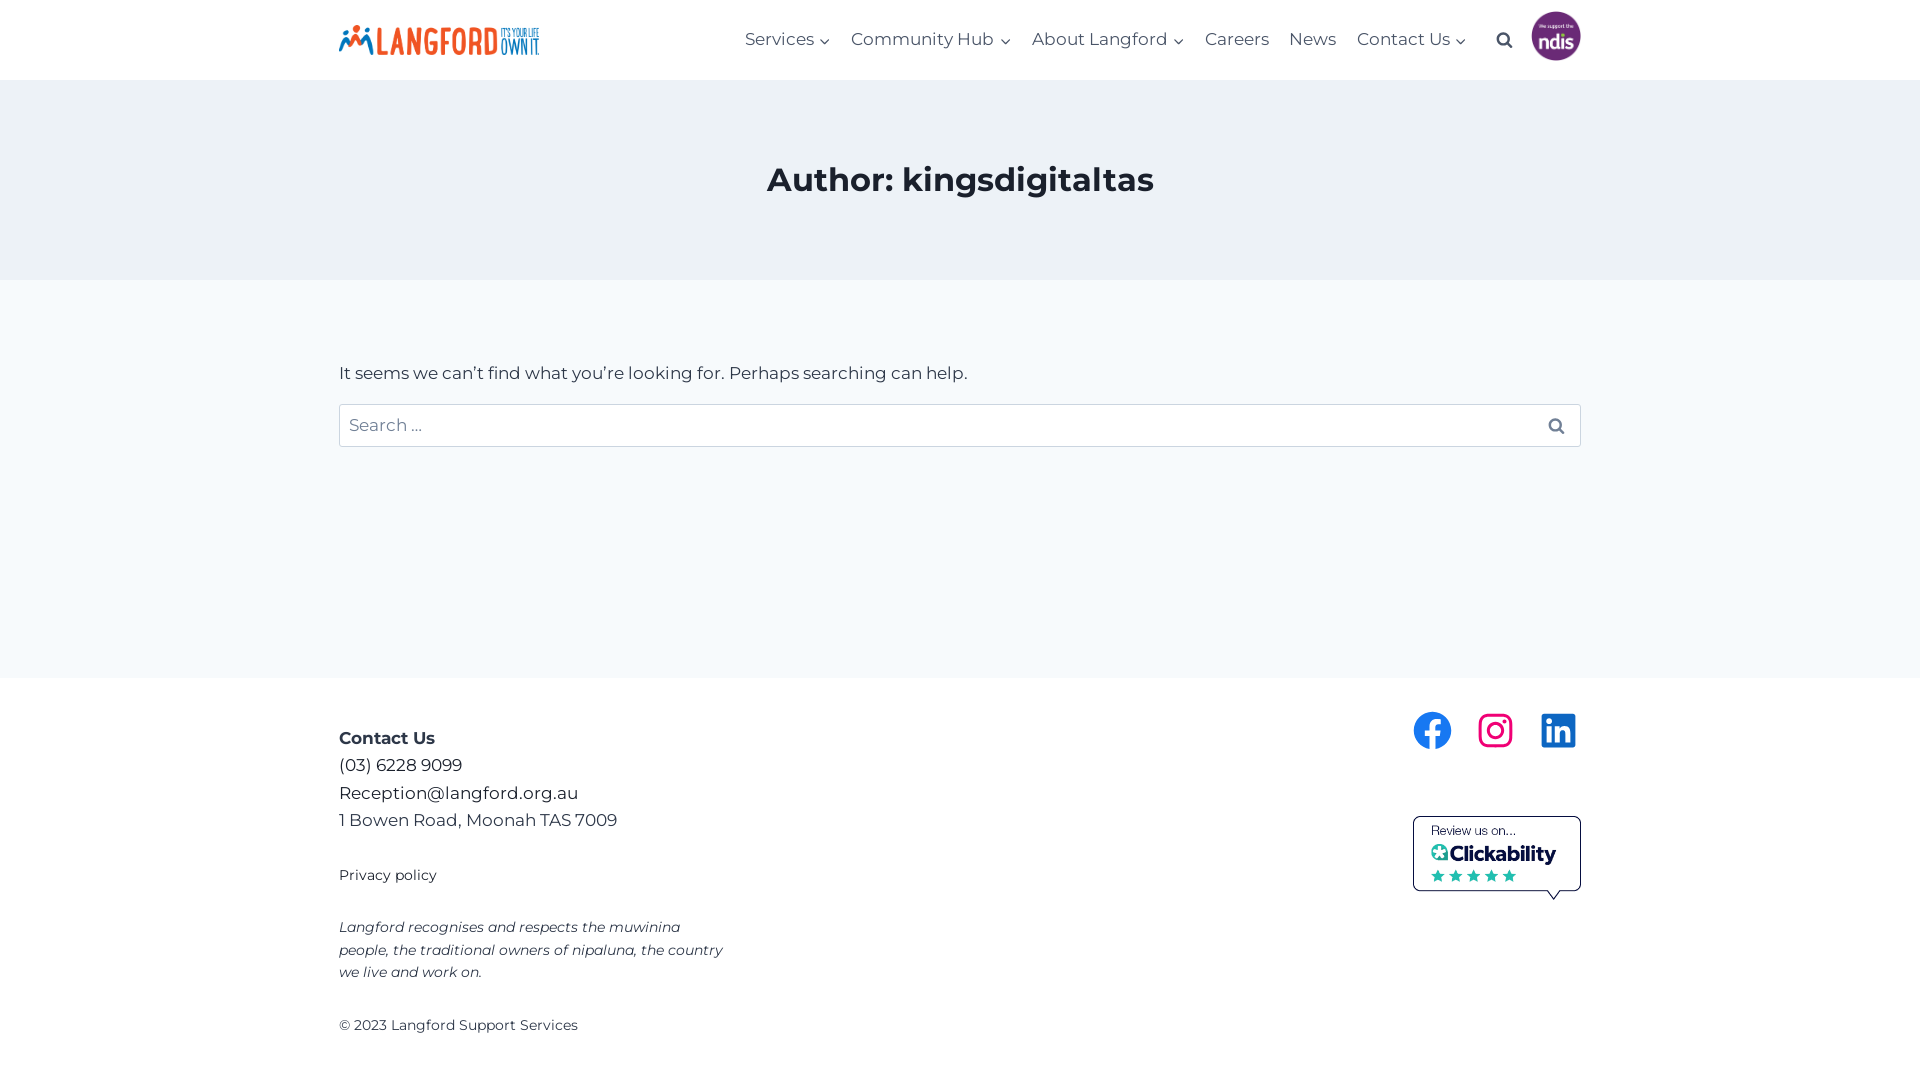 The height and width of the screenshot is (1080, 1920). What do you see at coordinates (1558, 730) in the screenshot?
I see `LinkedIn` at bounding box center [1558, 730].